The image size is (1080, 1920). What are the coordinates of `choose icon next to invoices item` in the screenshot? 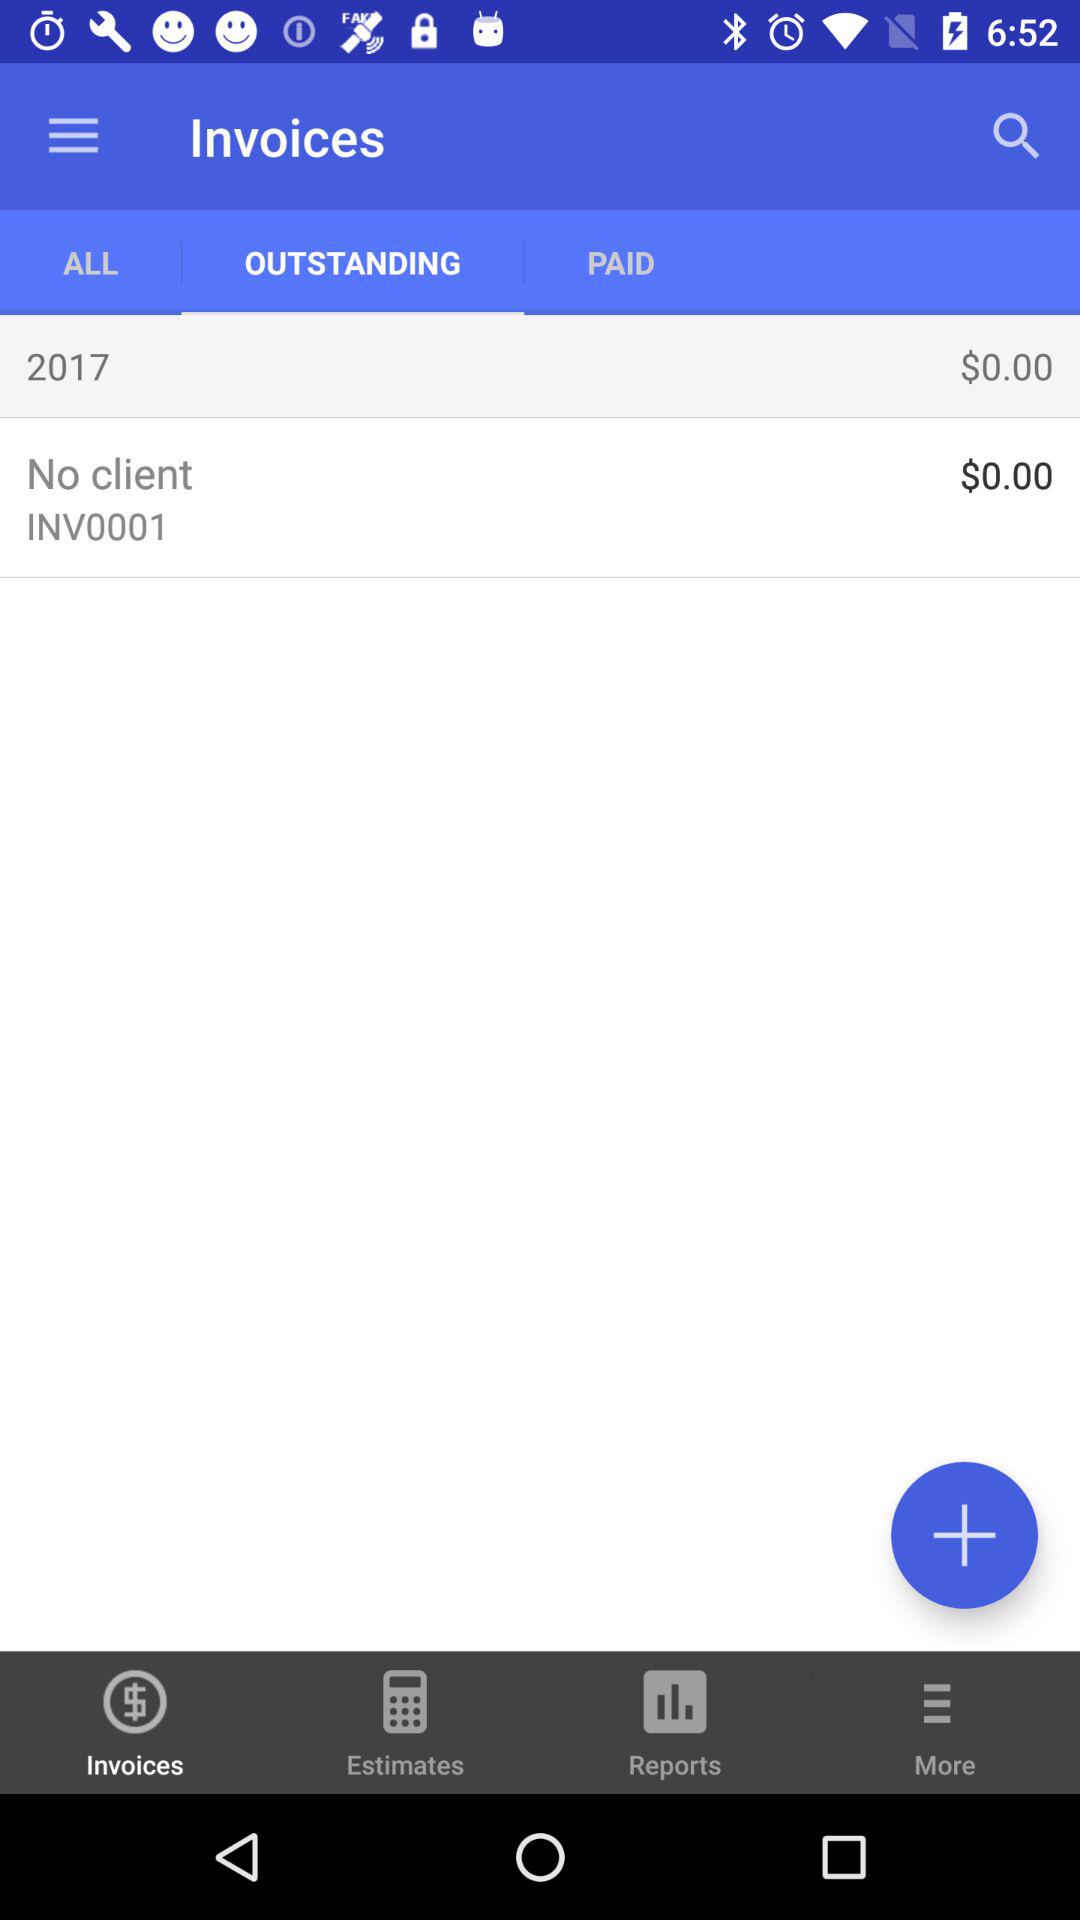 It's located at (405, 1732).